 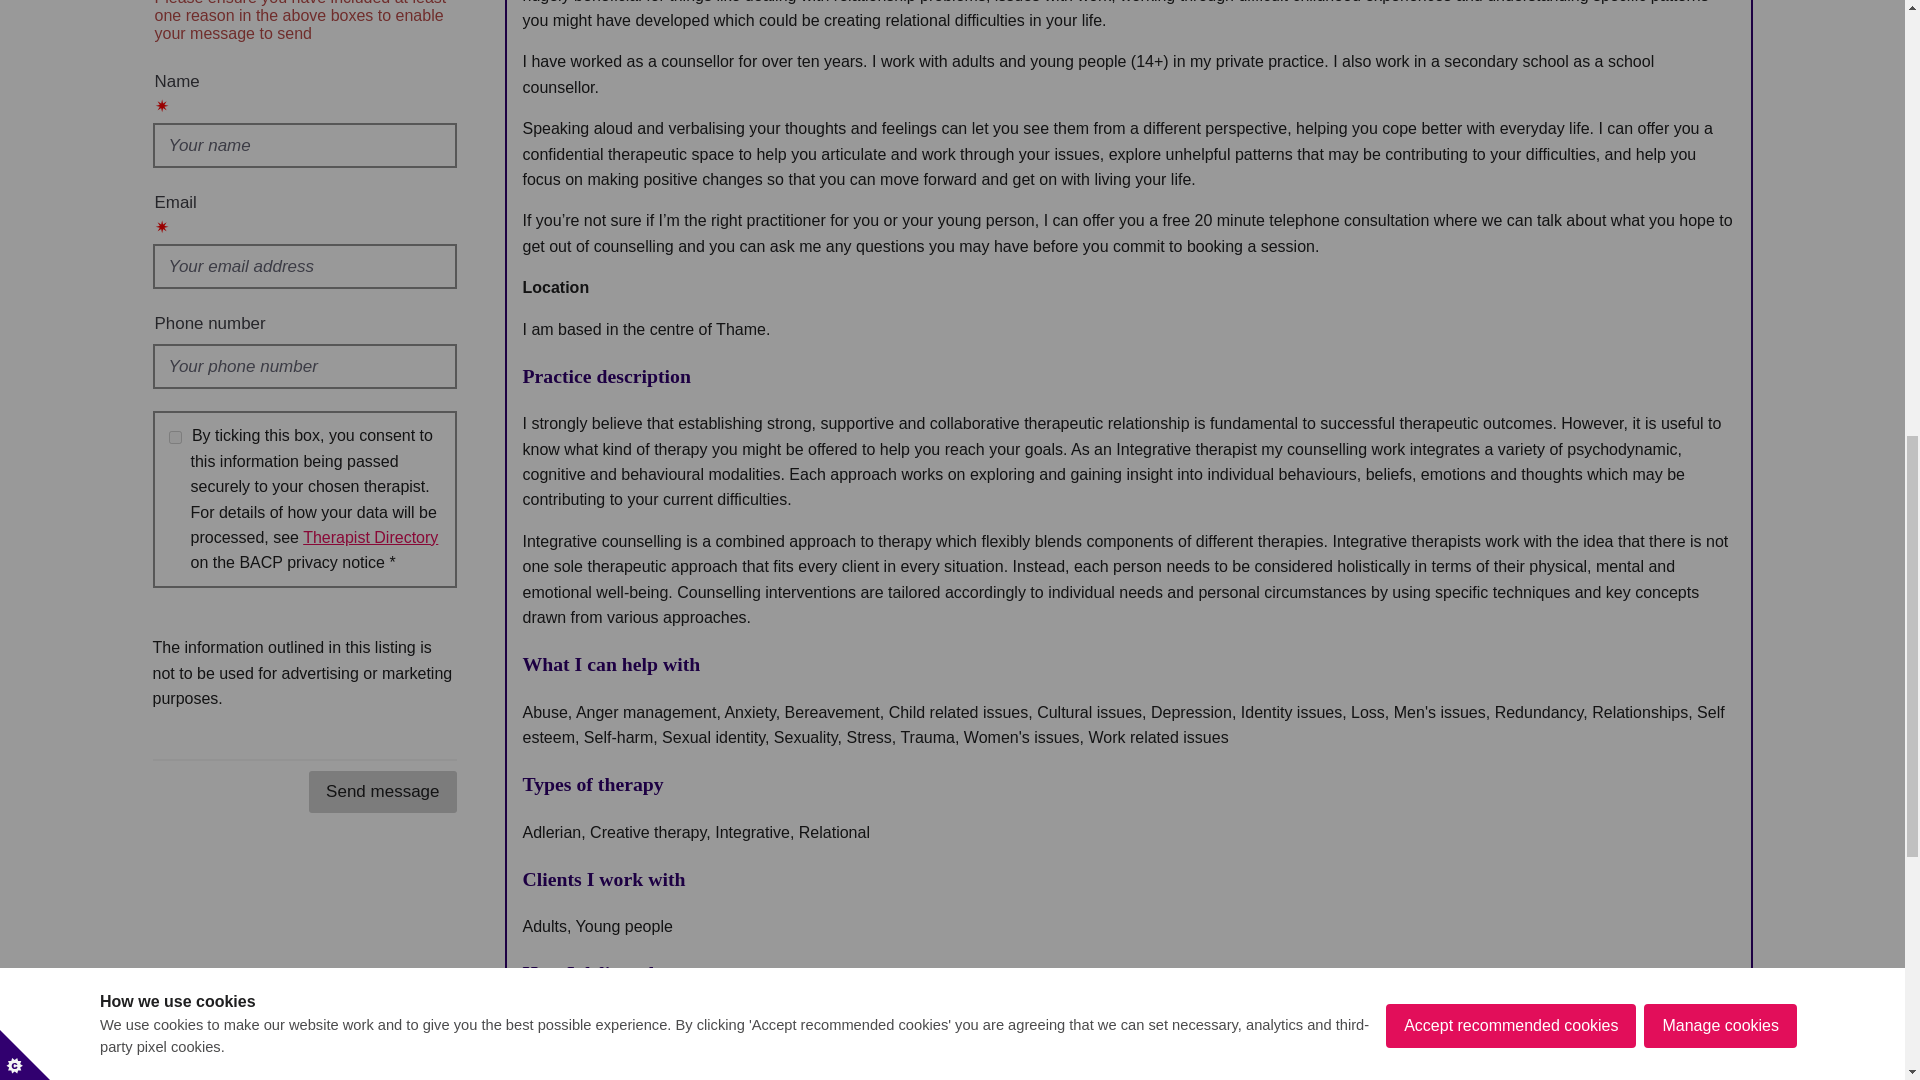 I want to click on Privacy, so click(x=370, y=538).